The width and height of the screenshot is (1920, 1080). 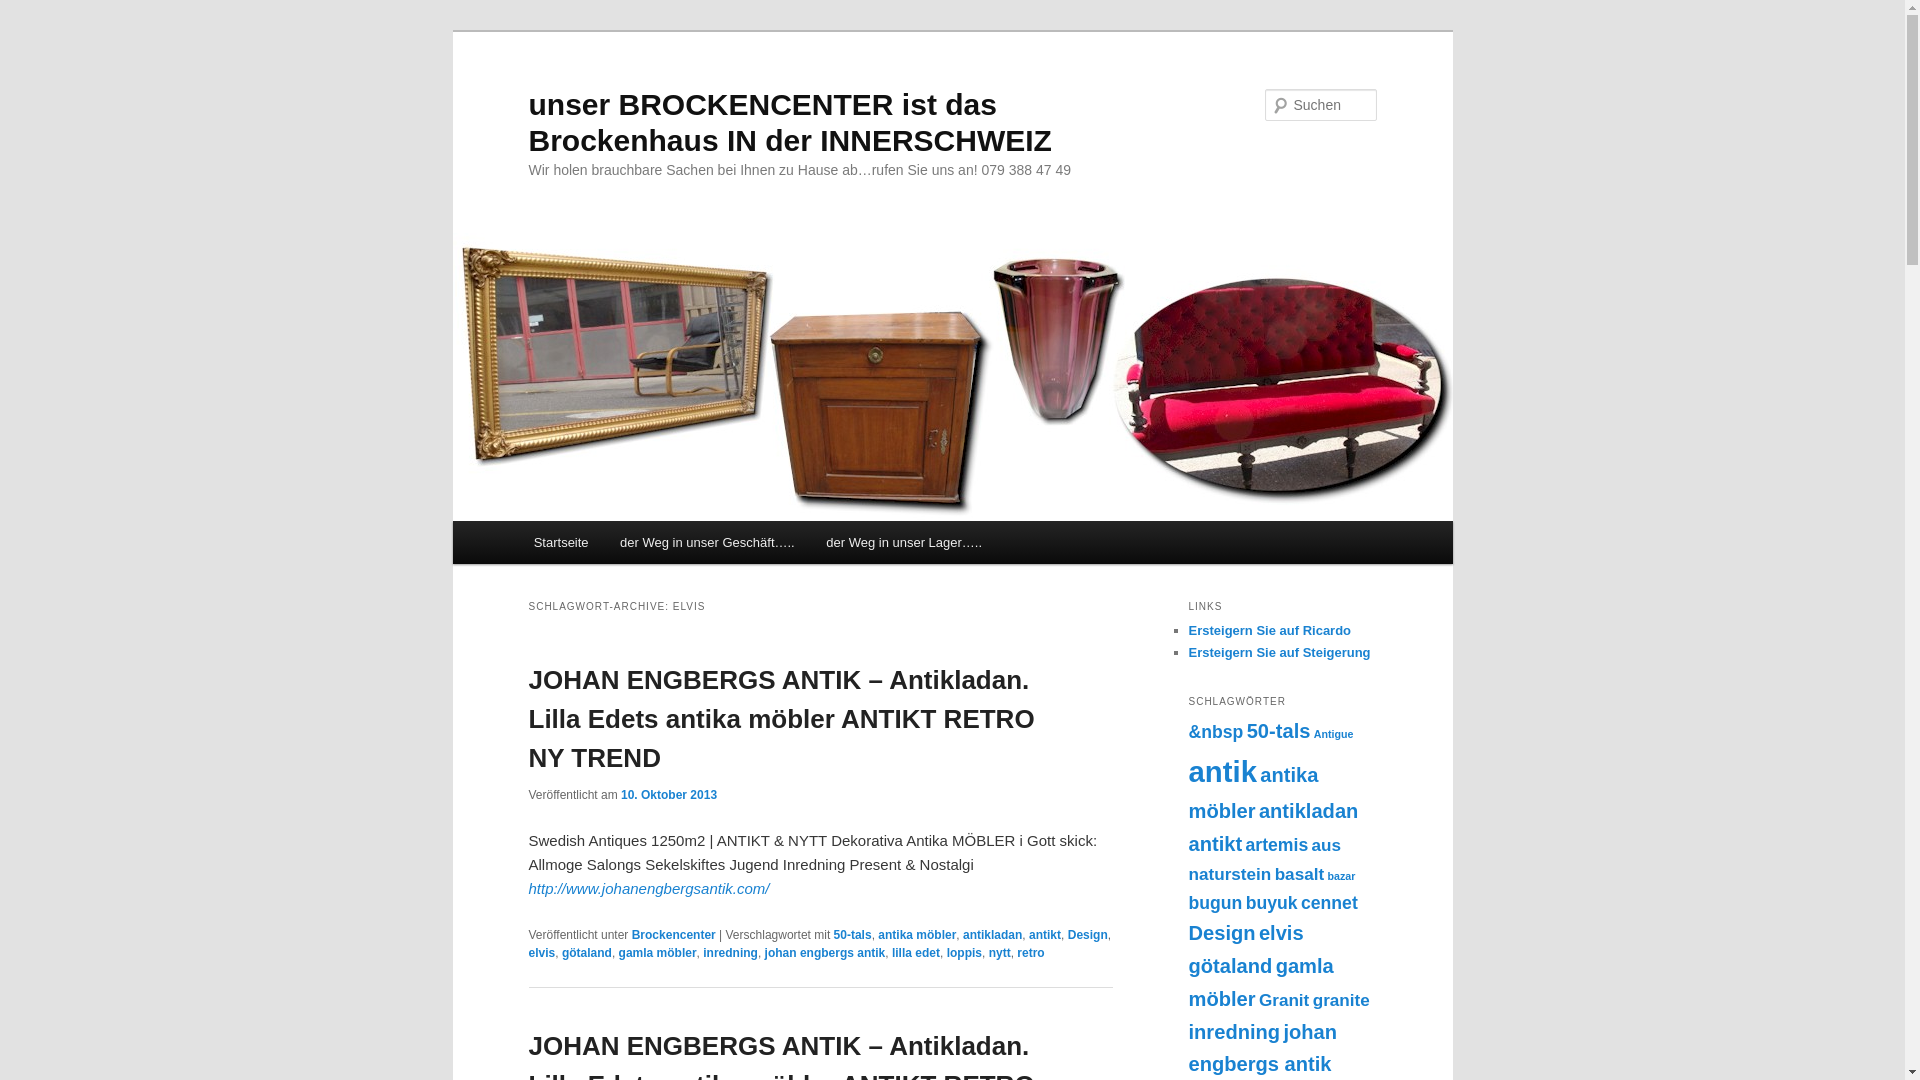 What do you see at coordinates (1216, 732) in the screenshot?
I see `&nbsp` at bounding box center [1216, 732].